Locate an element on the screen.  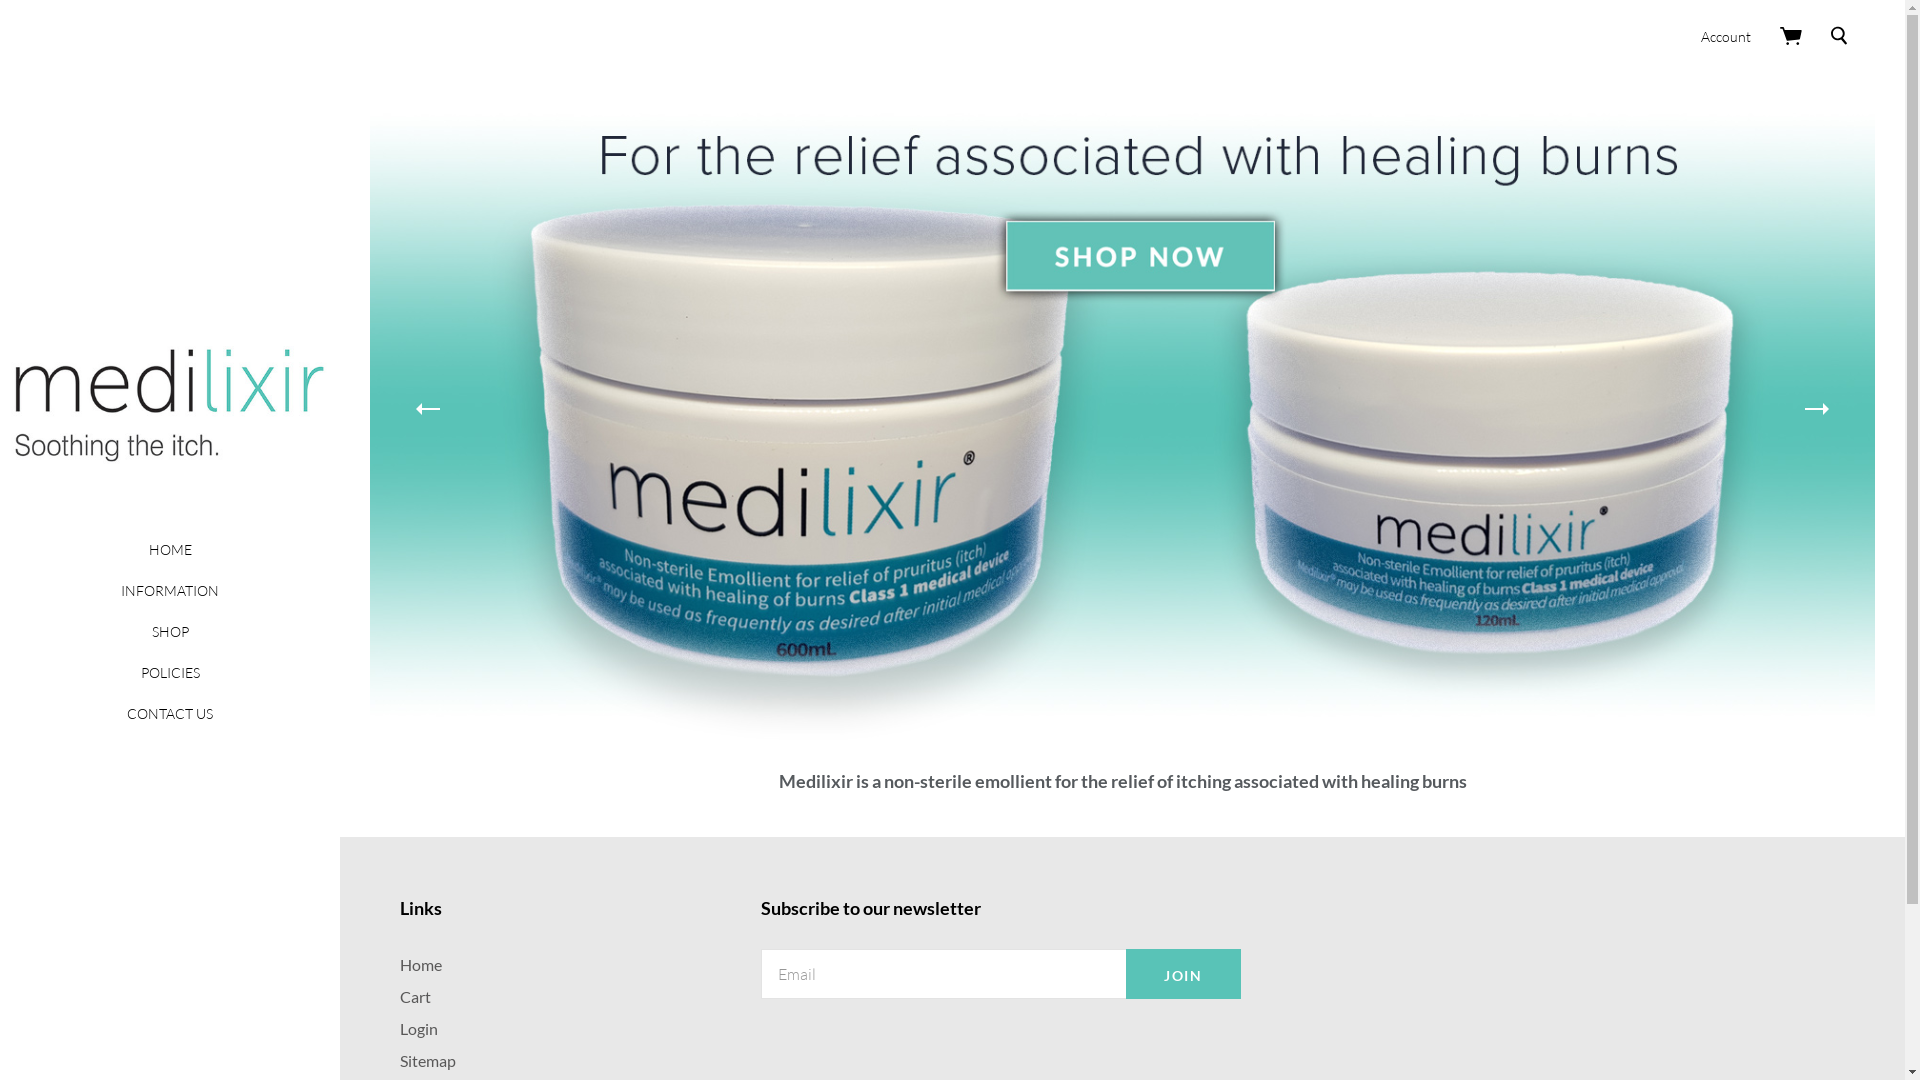
CONTACT US is located at coordinates (170, 714).